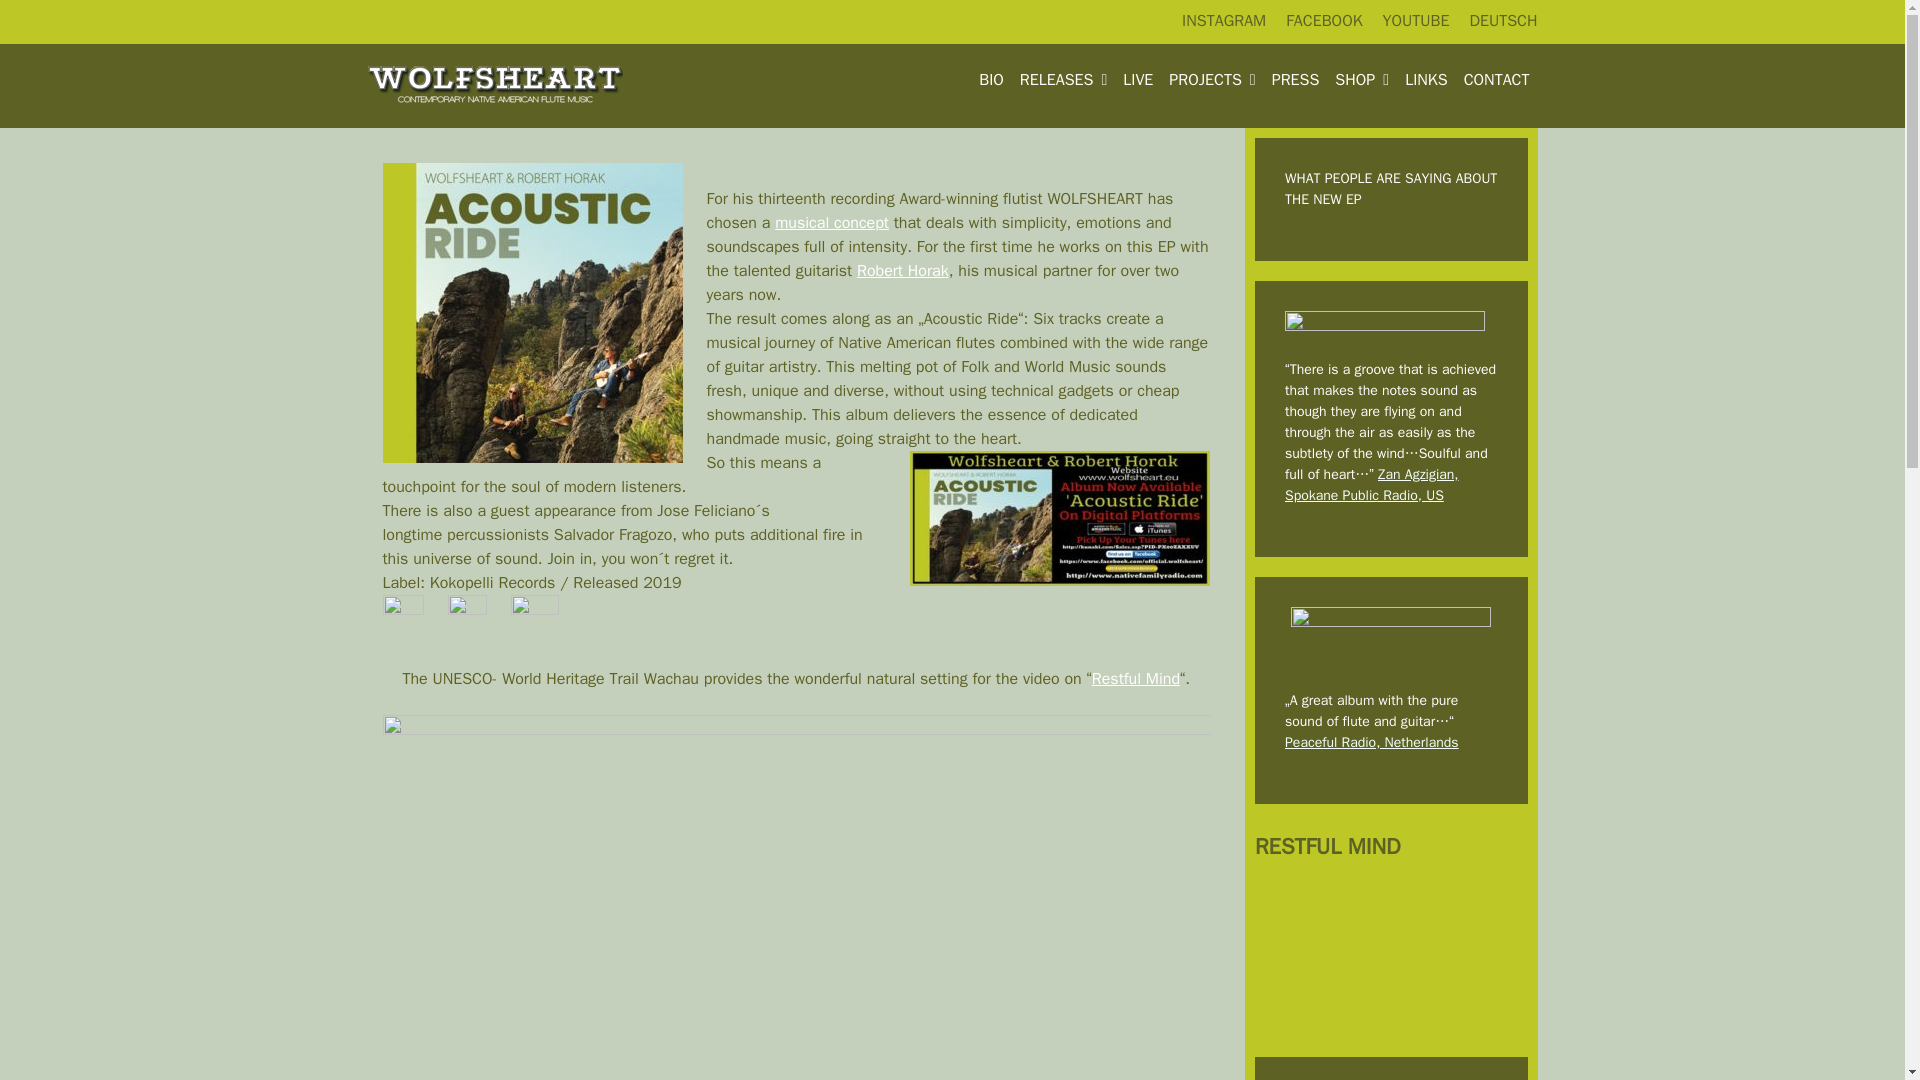 The image size is (1920, 1080). I want to click on RELEASES, so click(1063, 80).